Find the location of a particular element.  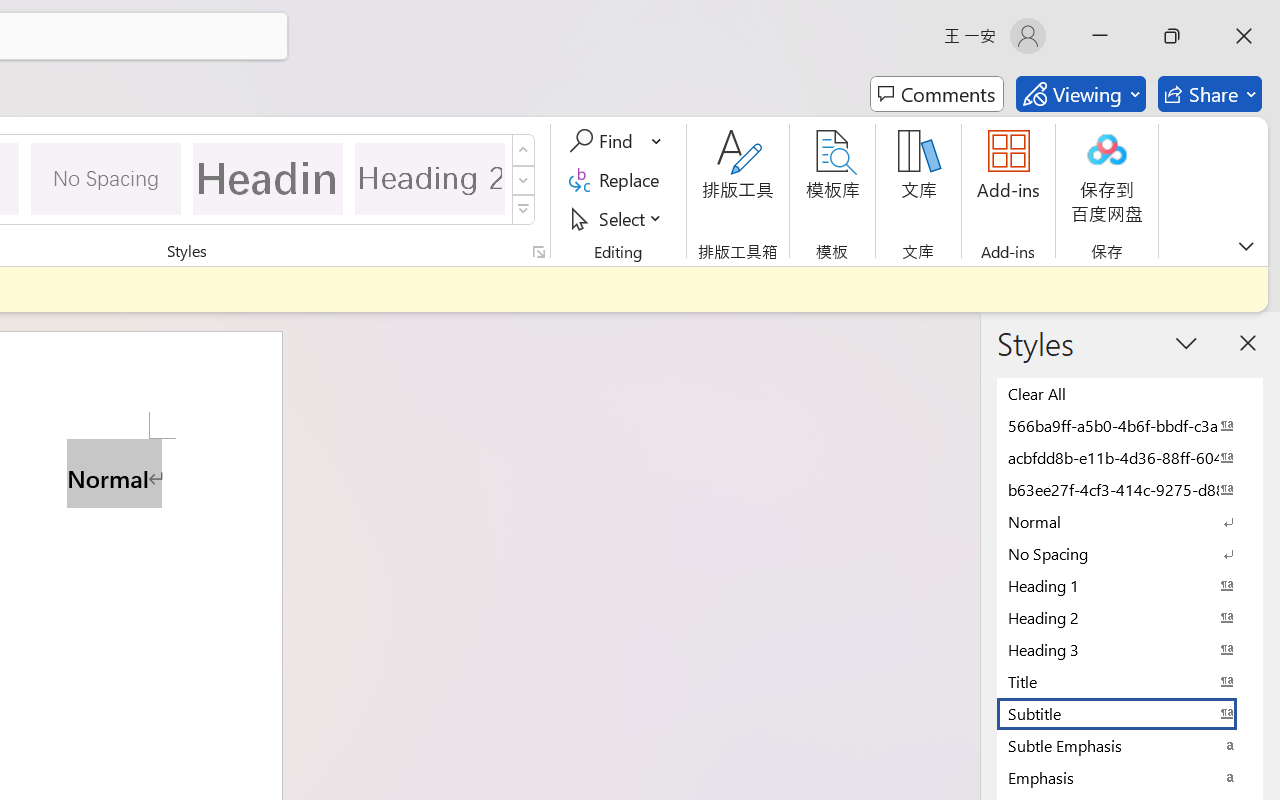

Title is located at coordinates (1130, 681).